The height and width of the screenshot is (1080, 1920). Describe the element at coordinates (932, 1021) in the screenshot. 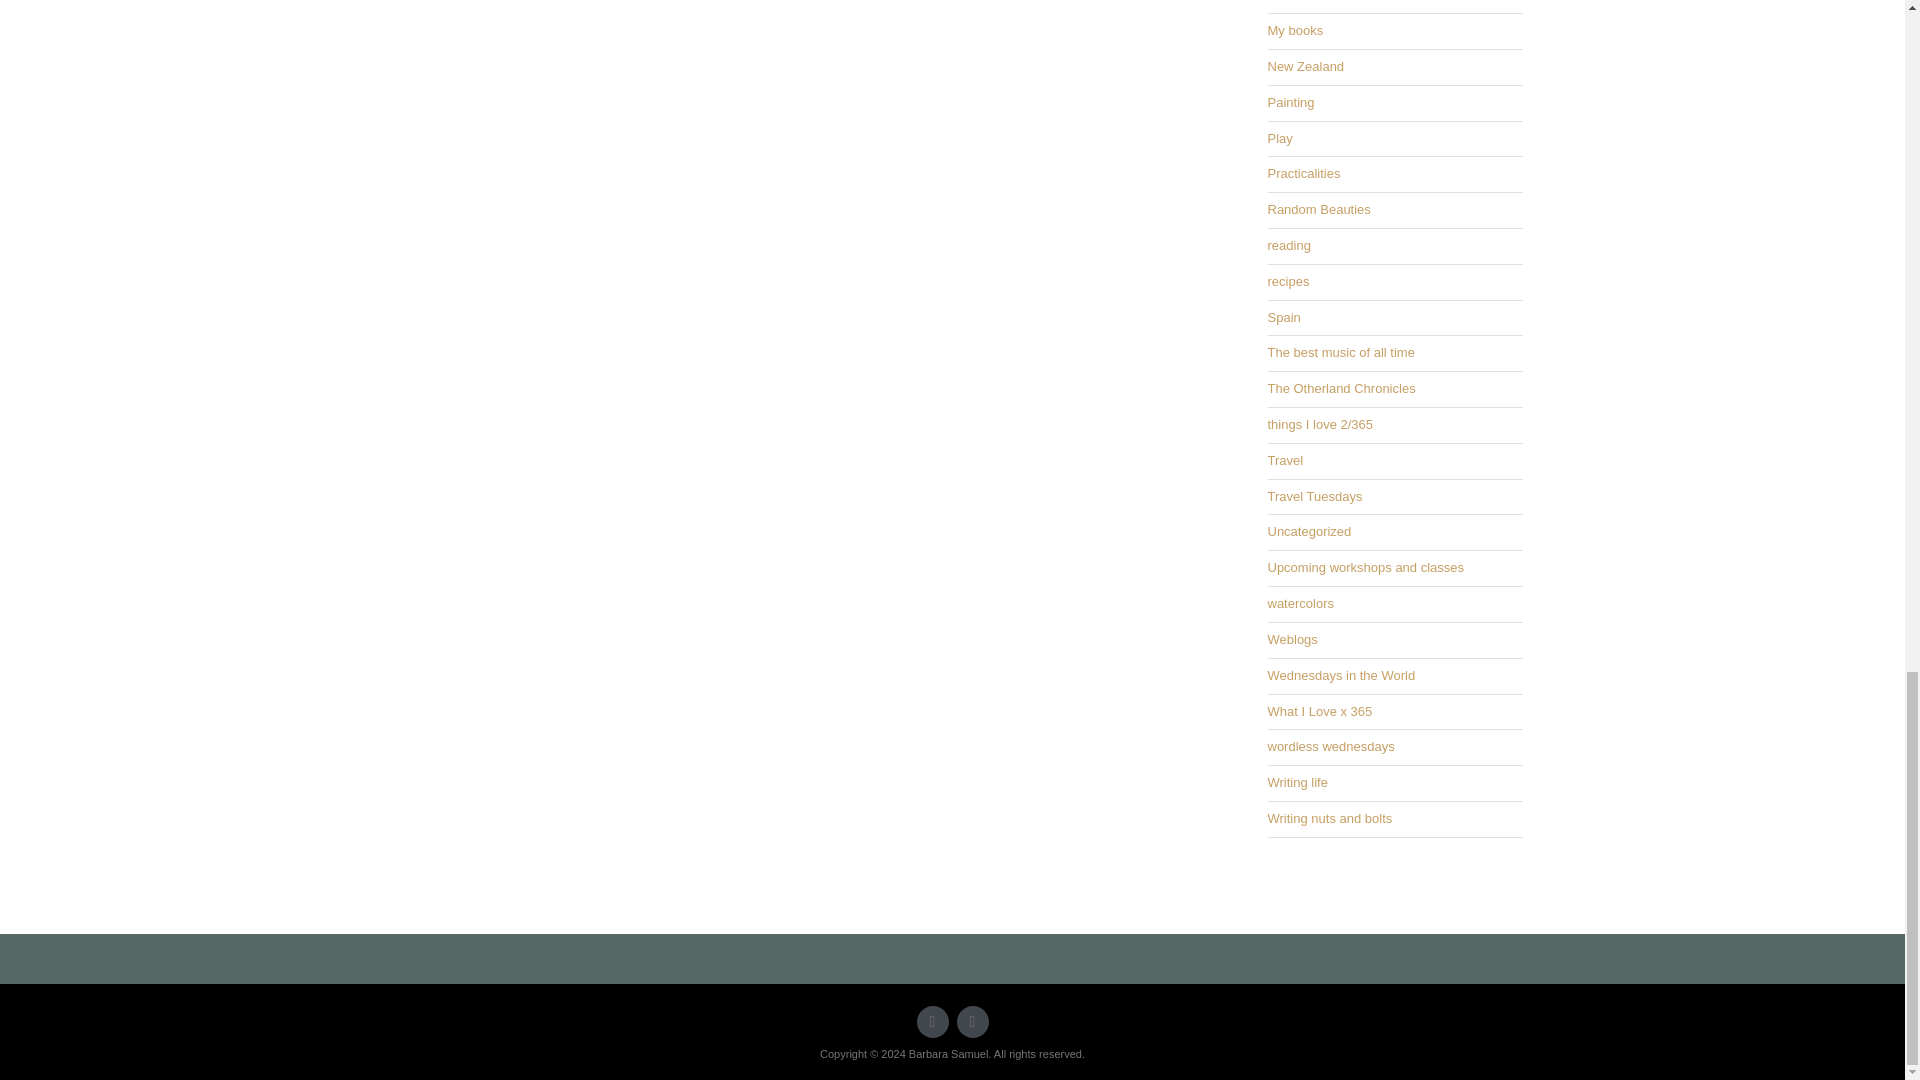

I see `Twitter` at that location.